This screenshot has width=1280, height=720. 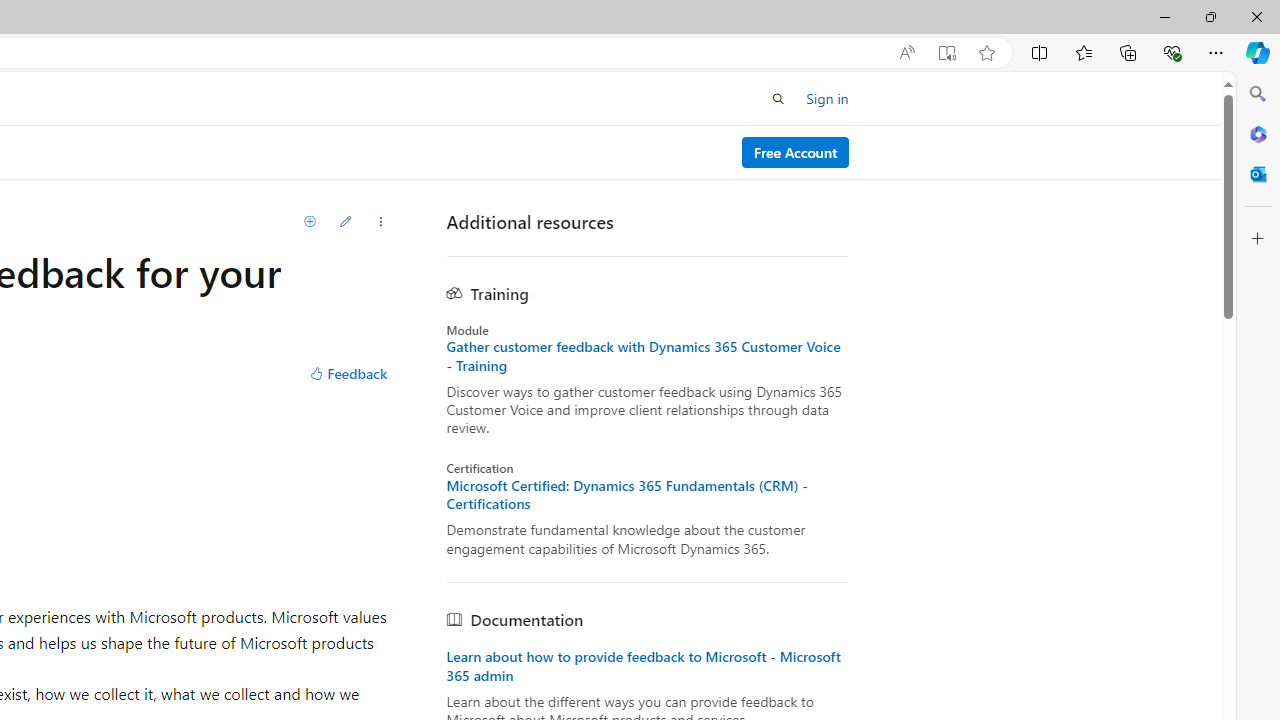 What do you see at coordinates (906, 53) in the screenshot?
I see `Read aloud this page (Ctrl+Shift+U)` at bounding box center [906, 53].